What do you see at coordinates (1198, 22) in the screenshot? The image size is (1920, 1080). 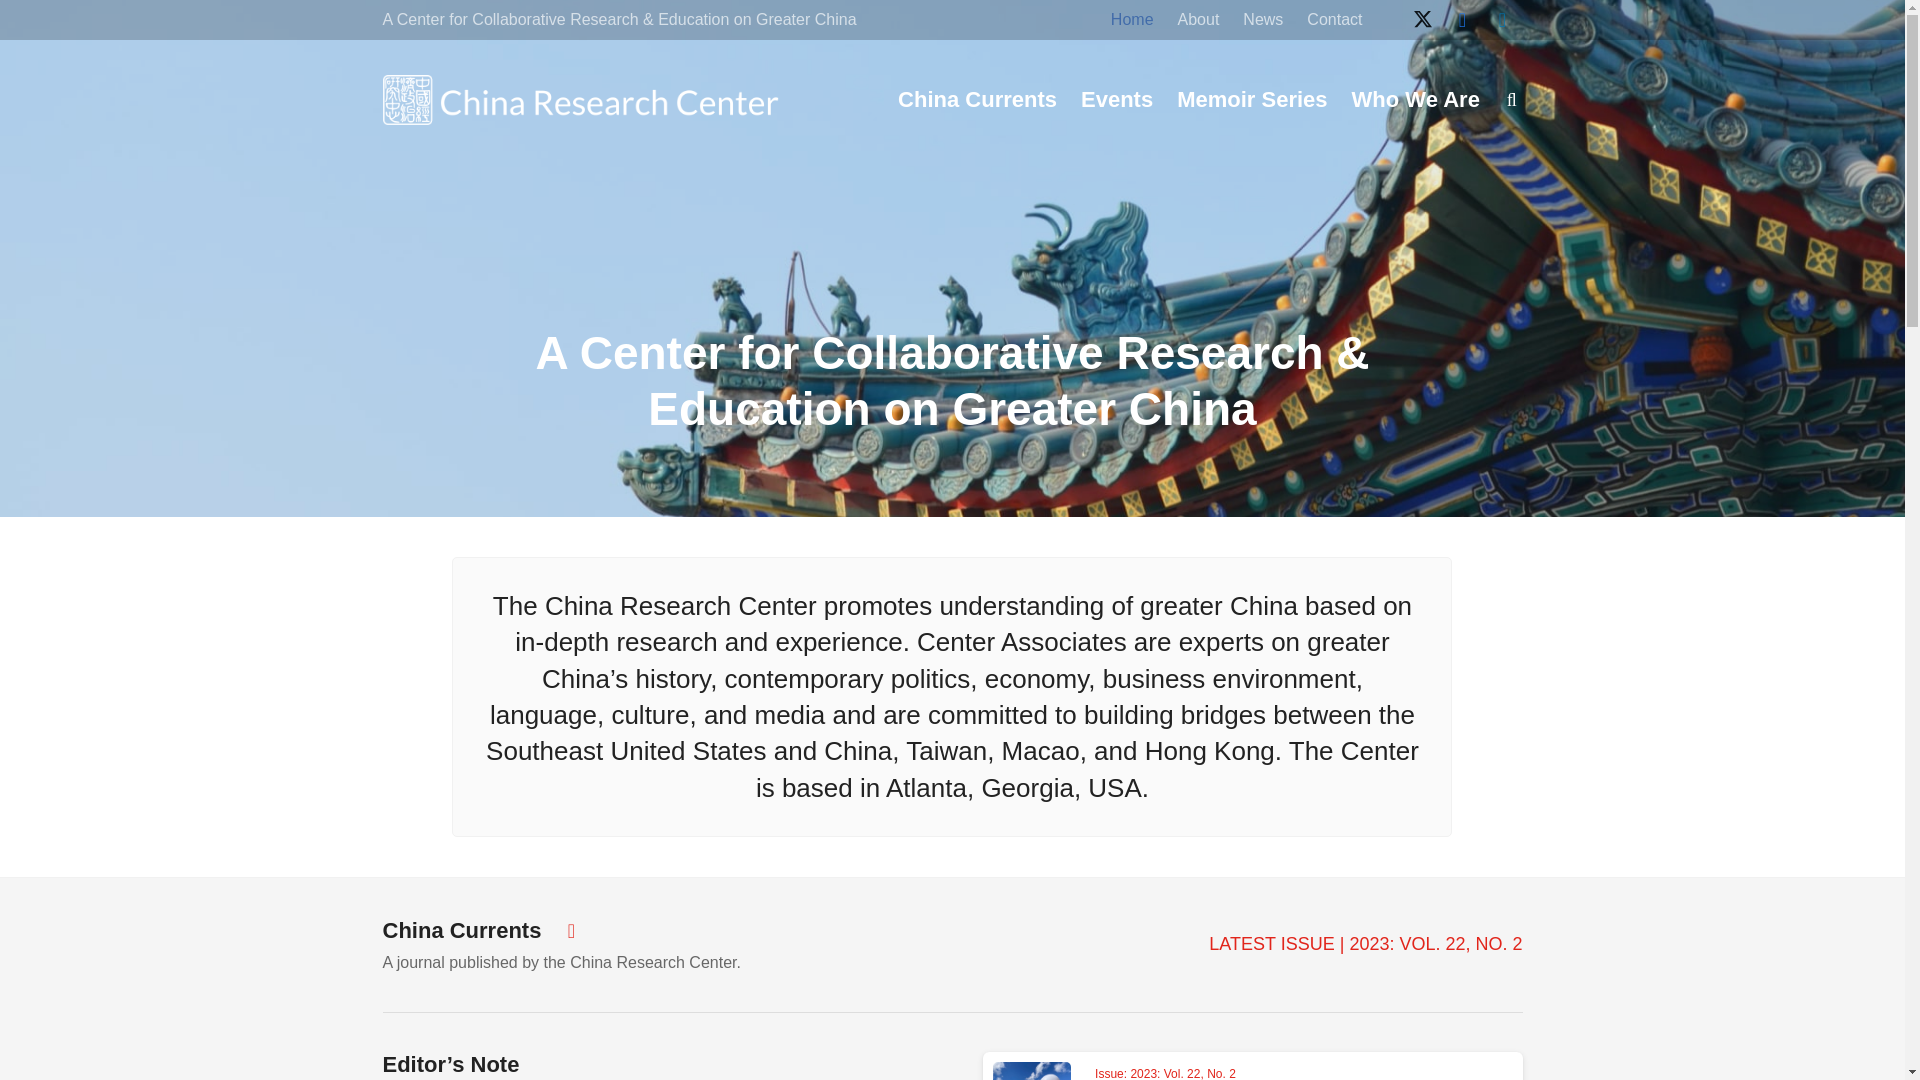 I see `About` at bounding box center [1198, 22].